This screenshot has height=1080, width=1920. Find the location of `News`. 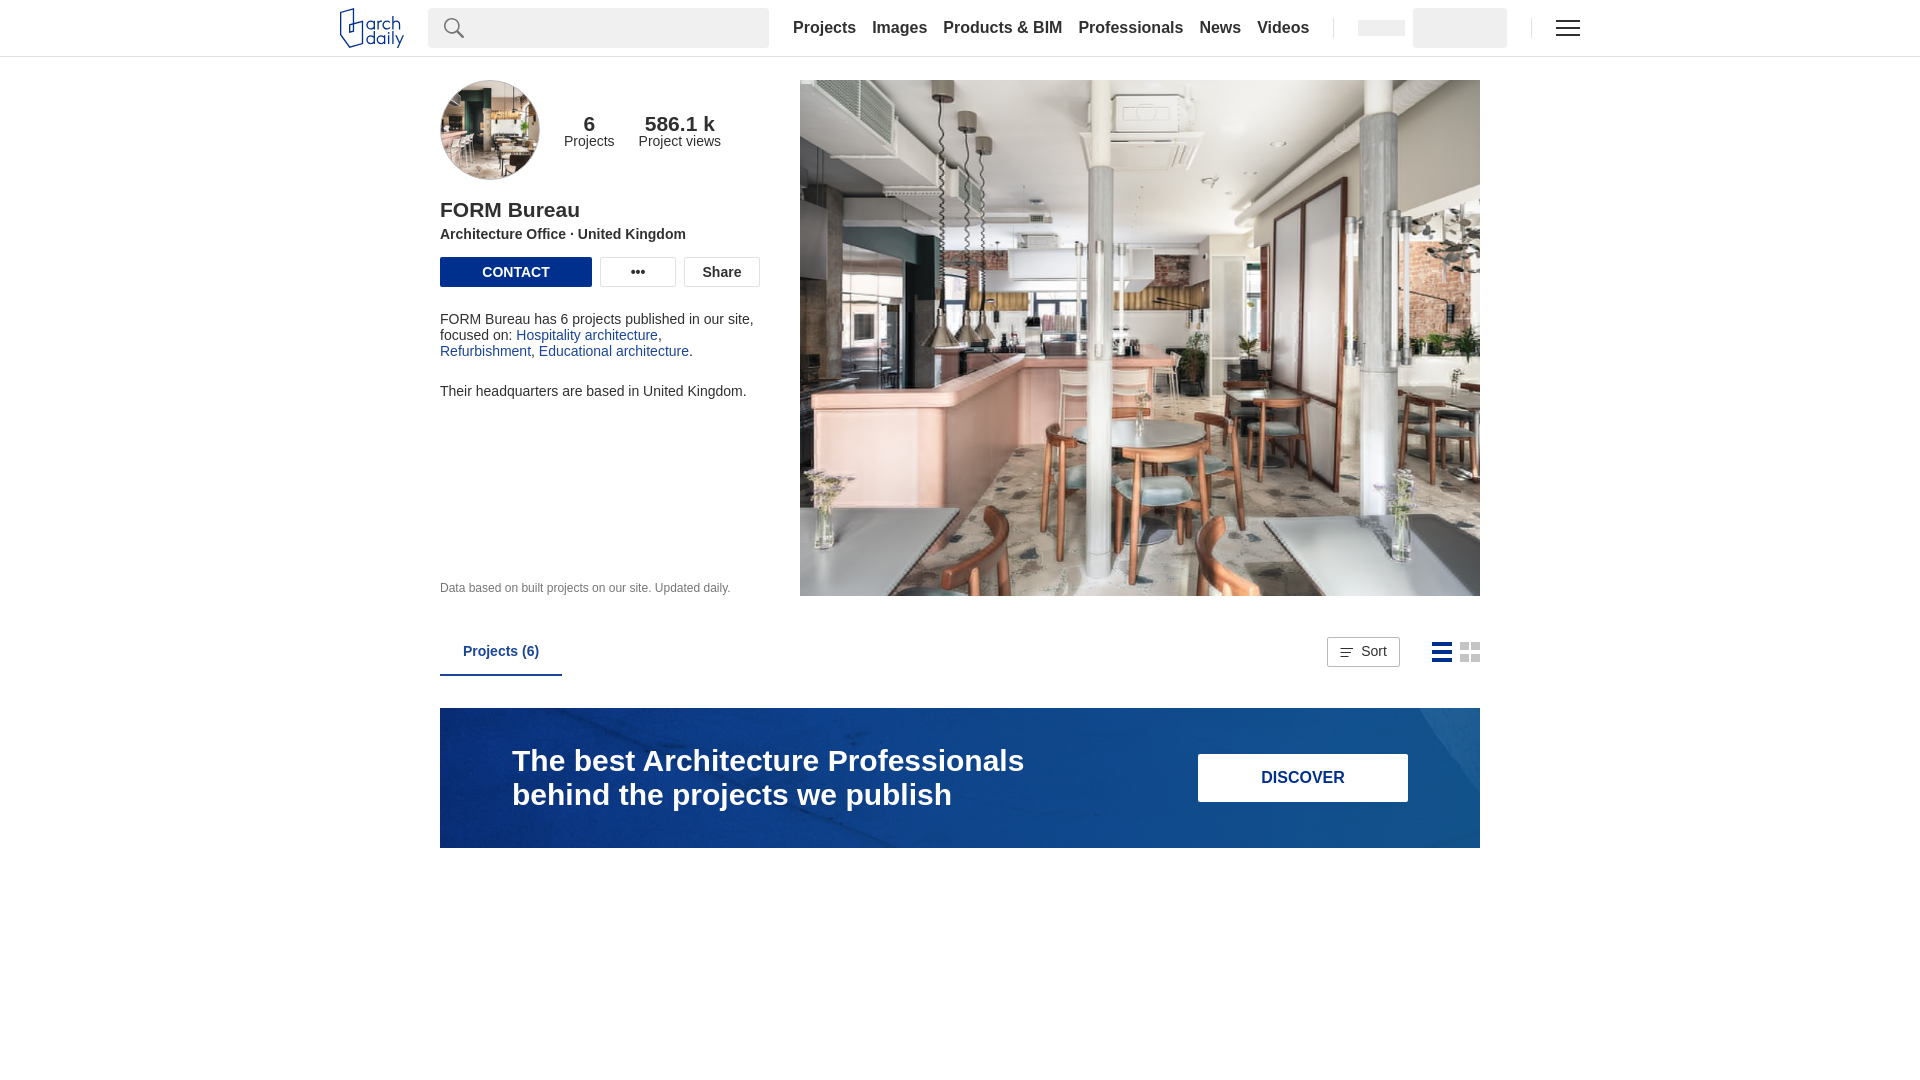

News is located at coordinates (1220, 28).